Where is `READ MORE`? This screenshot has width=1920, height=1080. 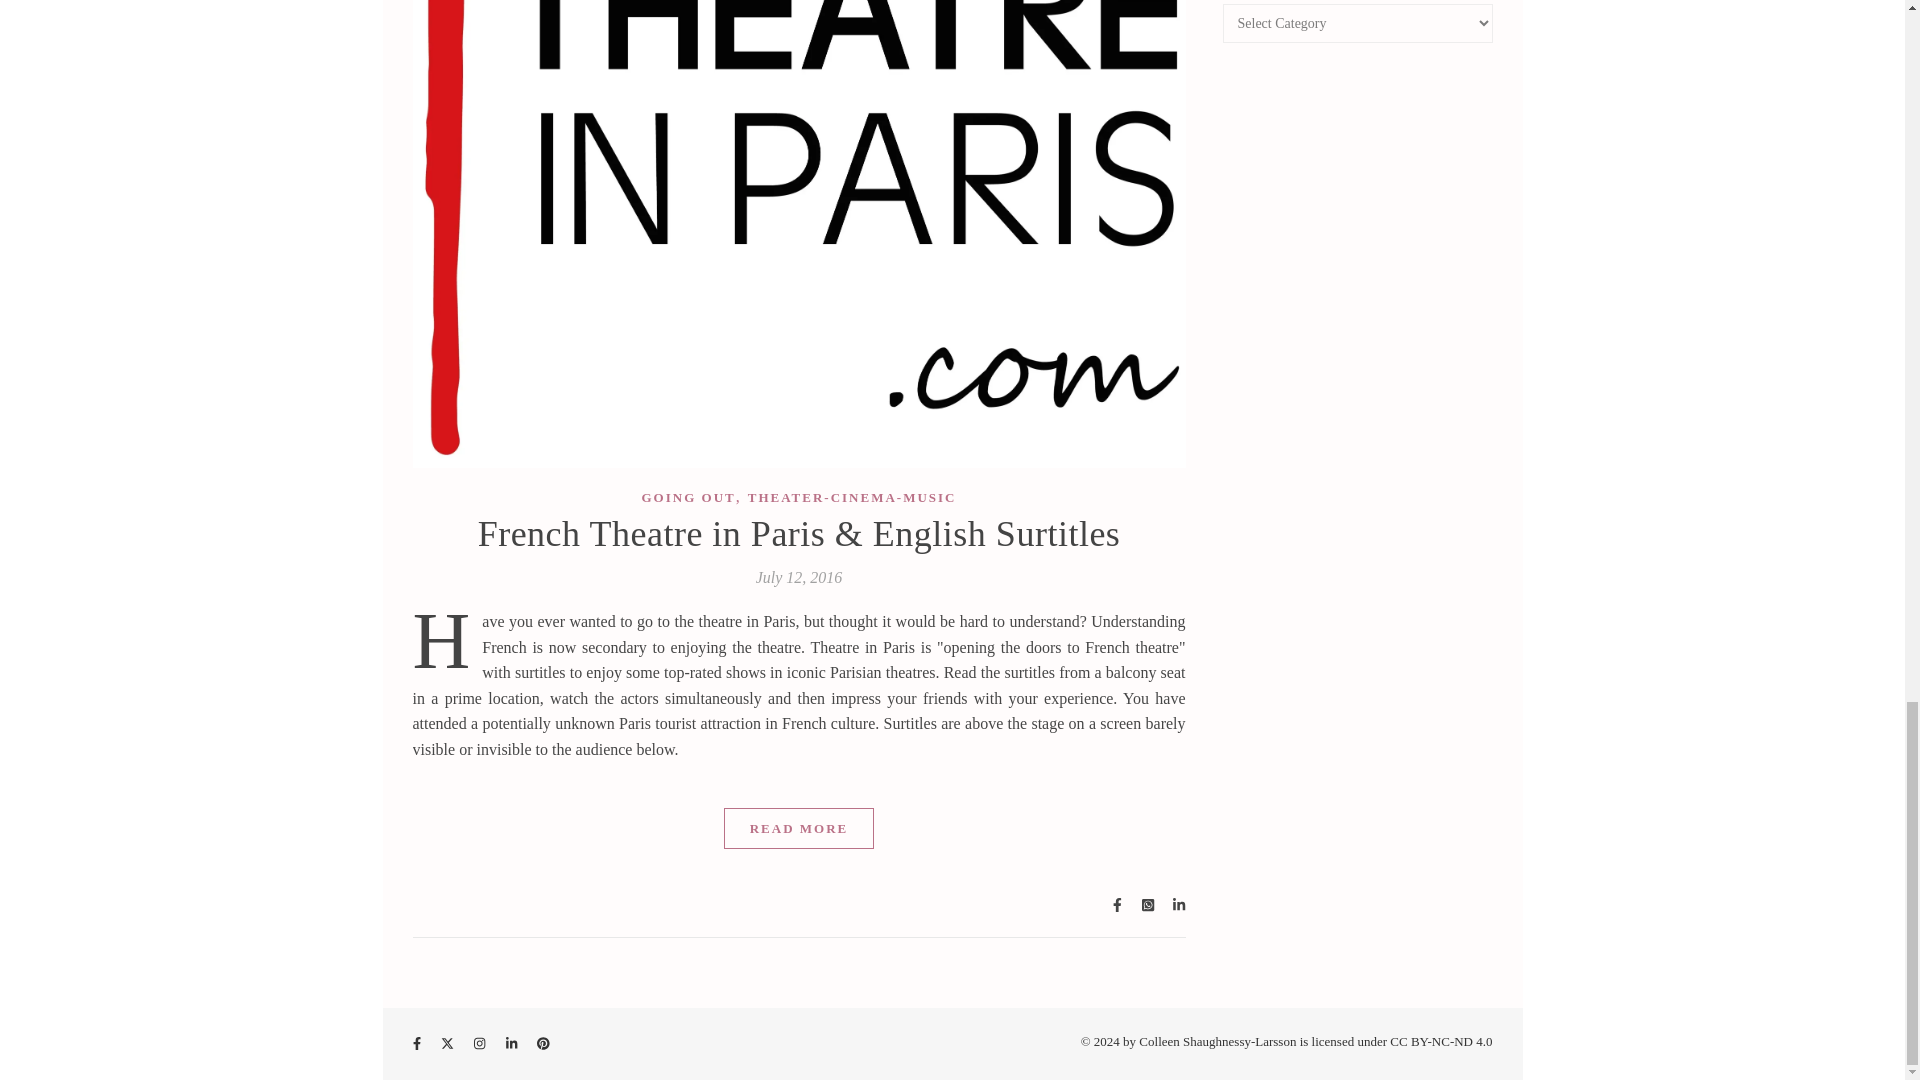
READ MORE is located at coordinates (799, 828).